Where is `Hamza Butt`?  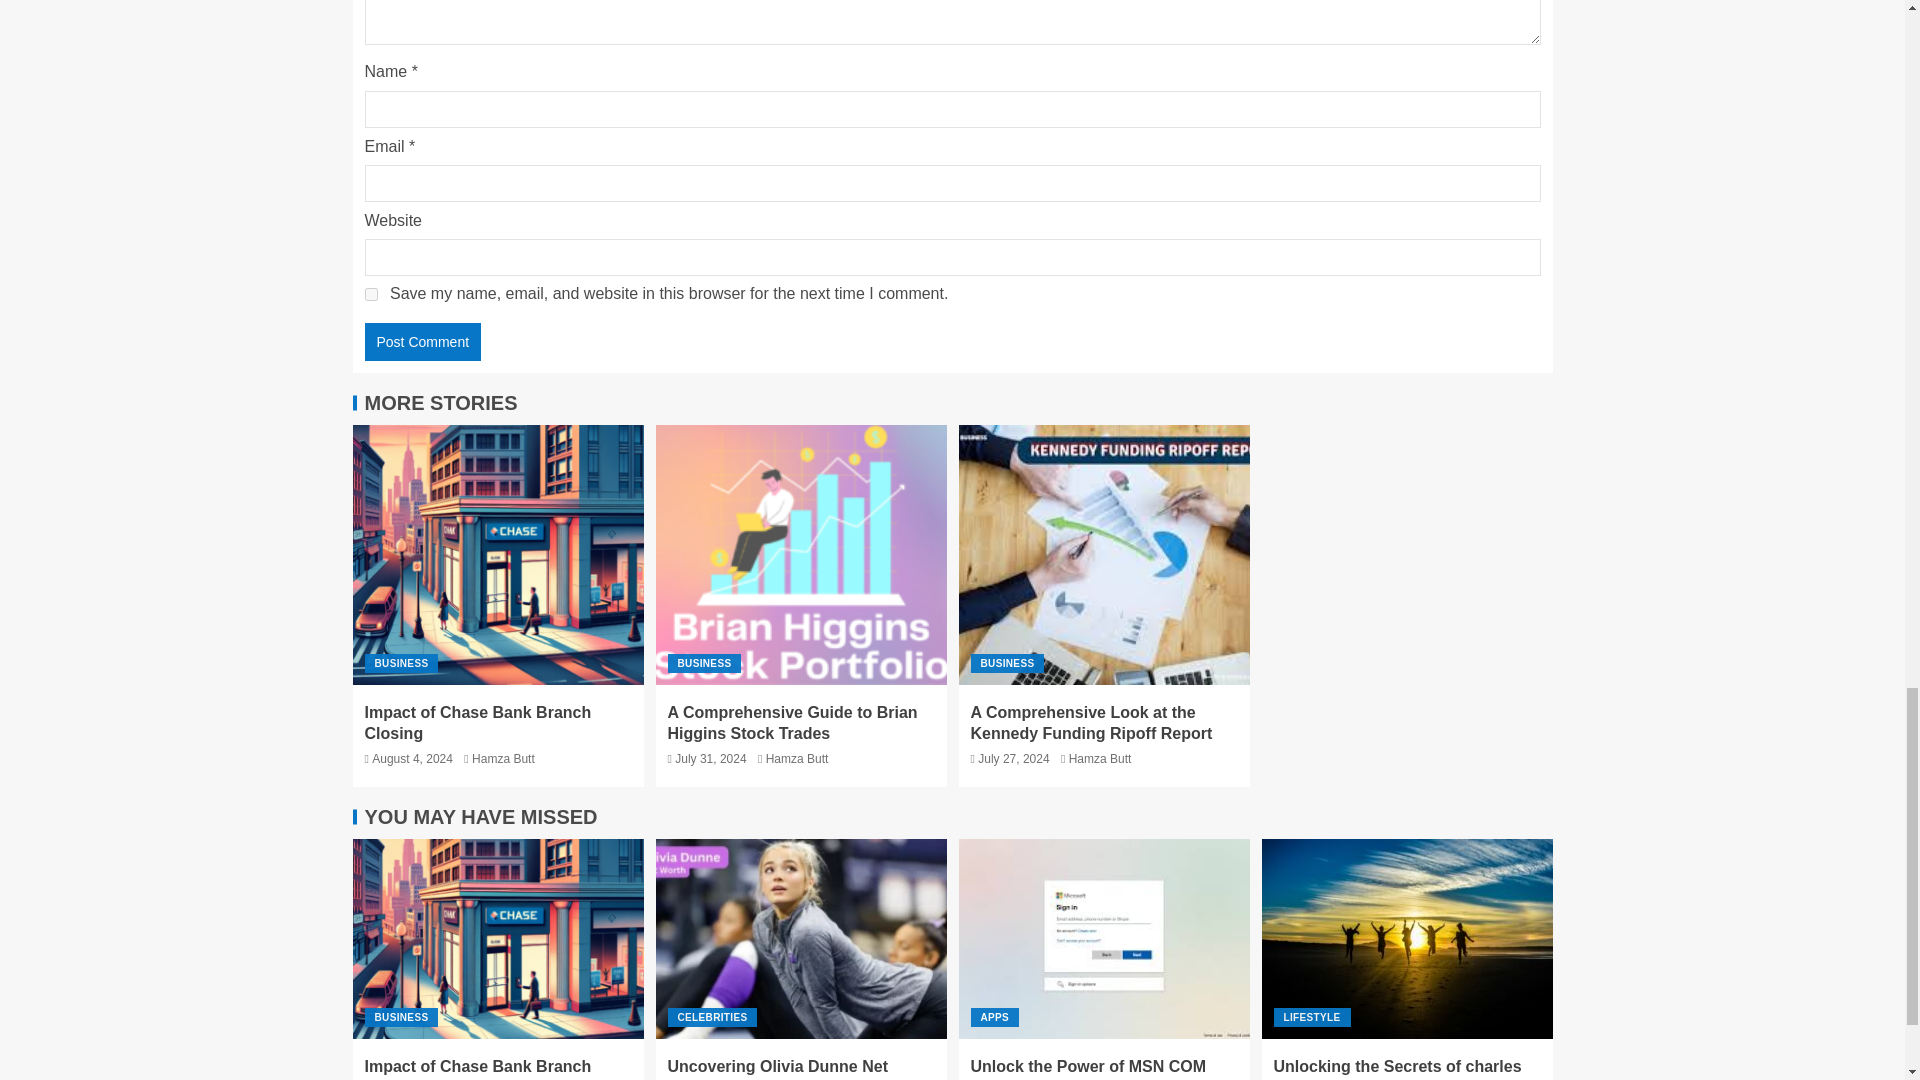 Hamza Butt is located at coordinates (798, 758).